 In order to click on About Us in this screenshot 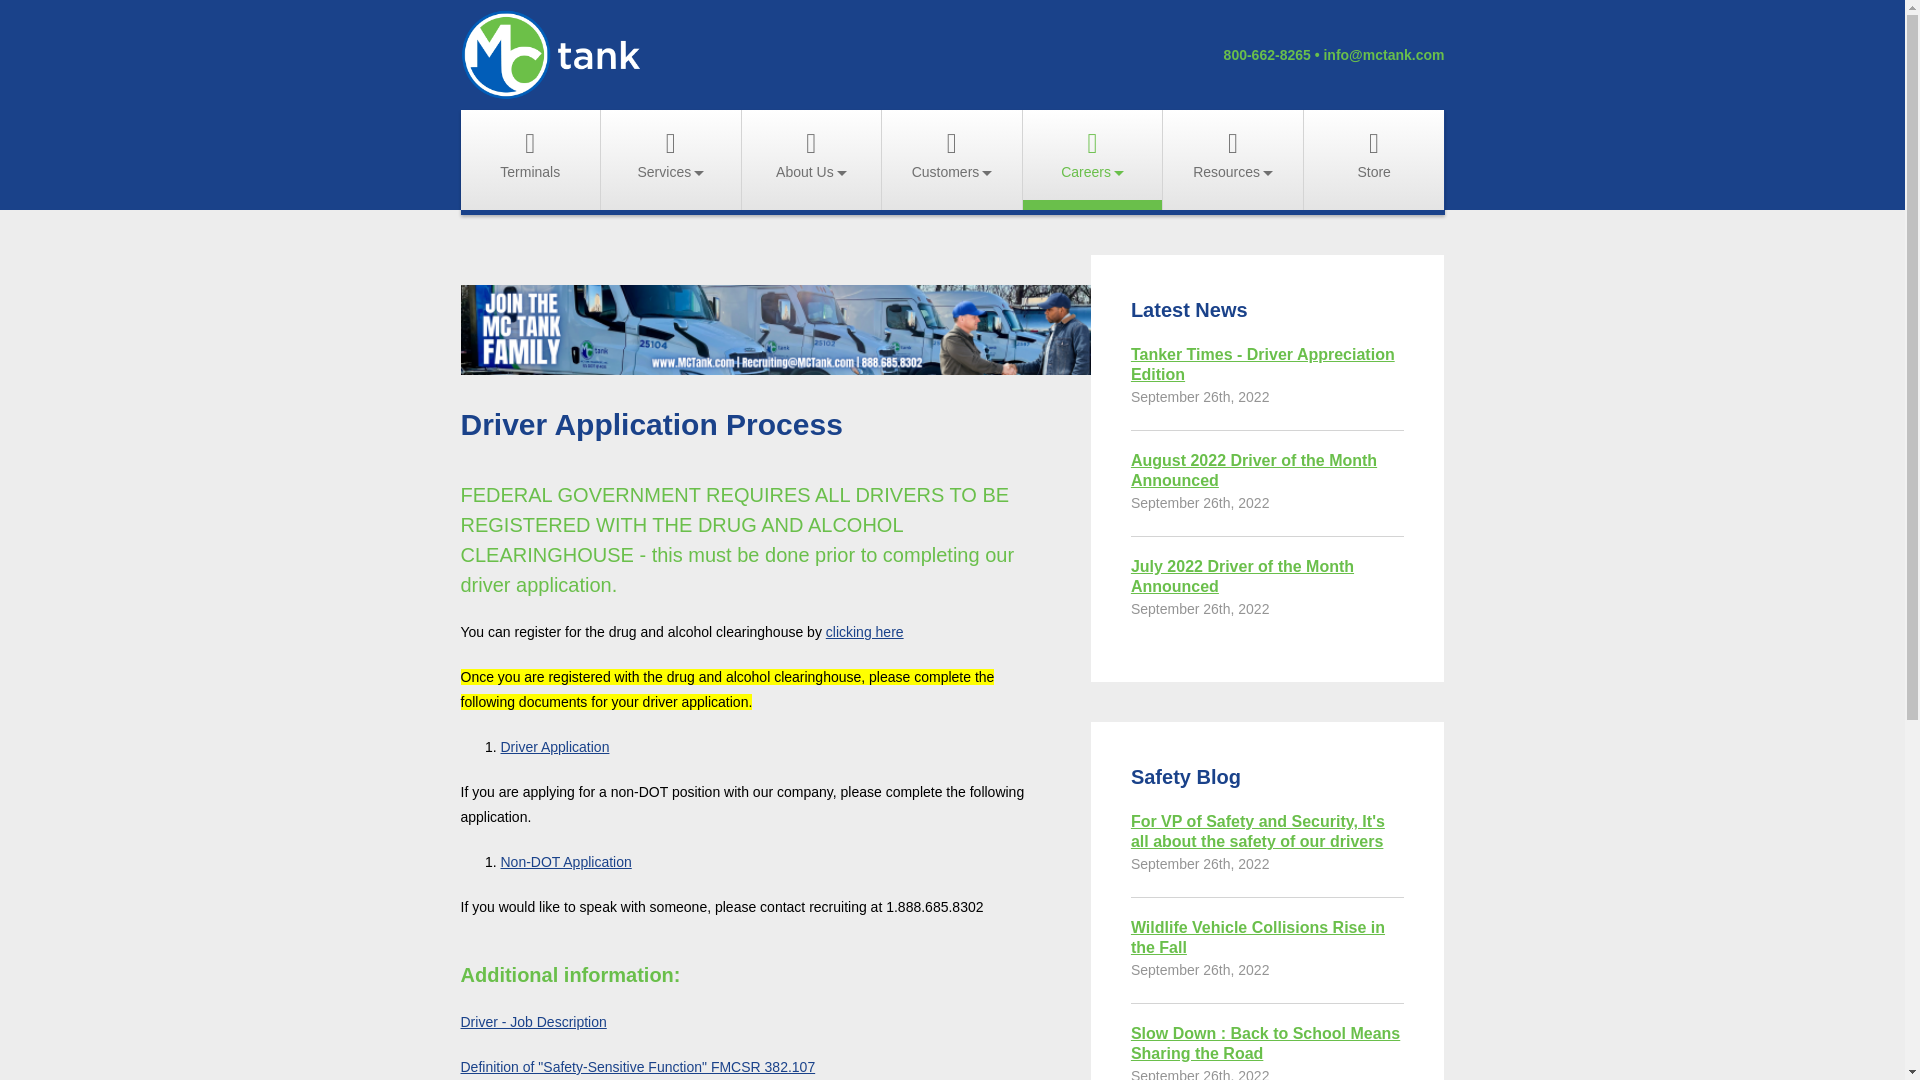, I will do `click(811, 160)`.